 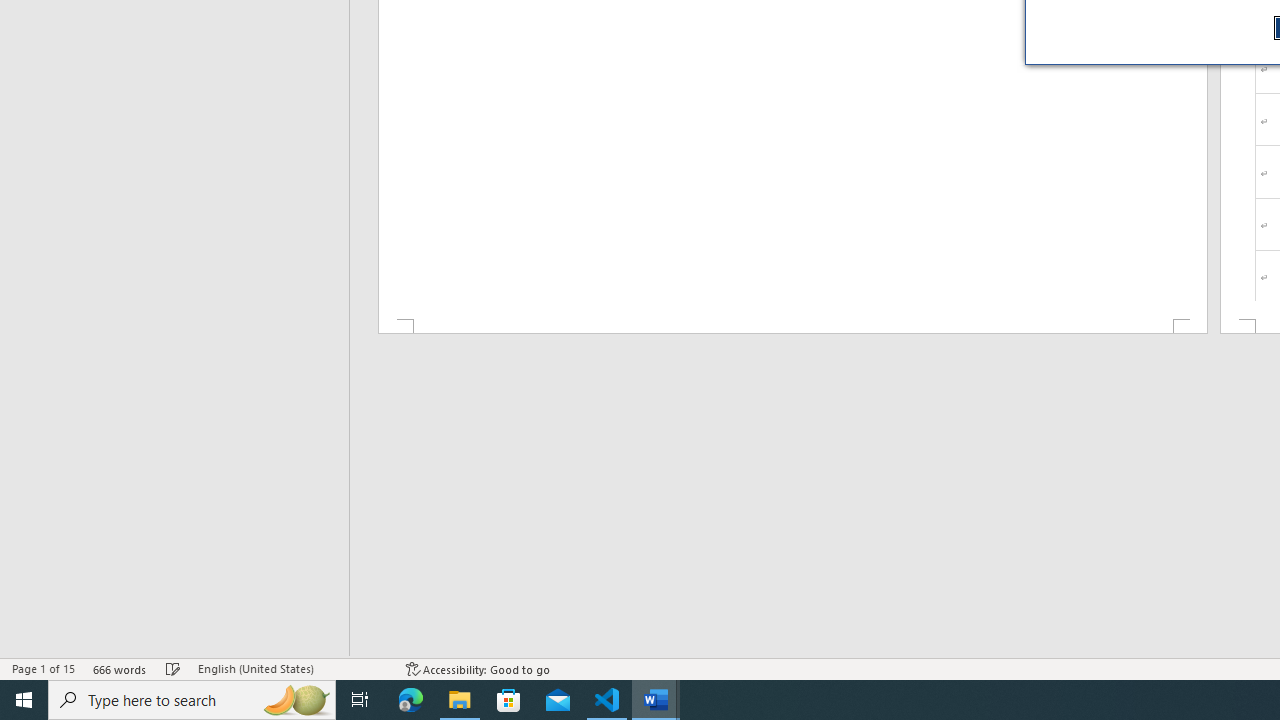 I want to click on Accessibility Checker Accessibility: Good to go, so click(x=478, y=668).